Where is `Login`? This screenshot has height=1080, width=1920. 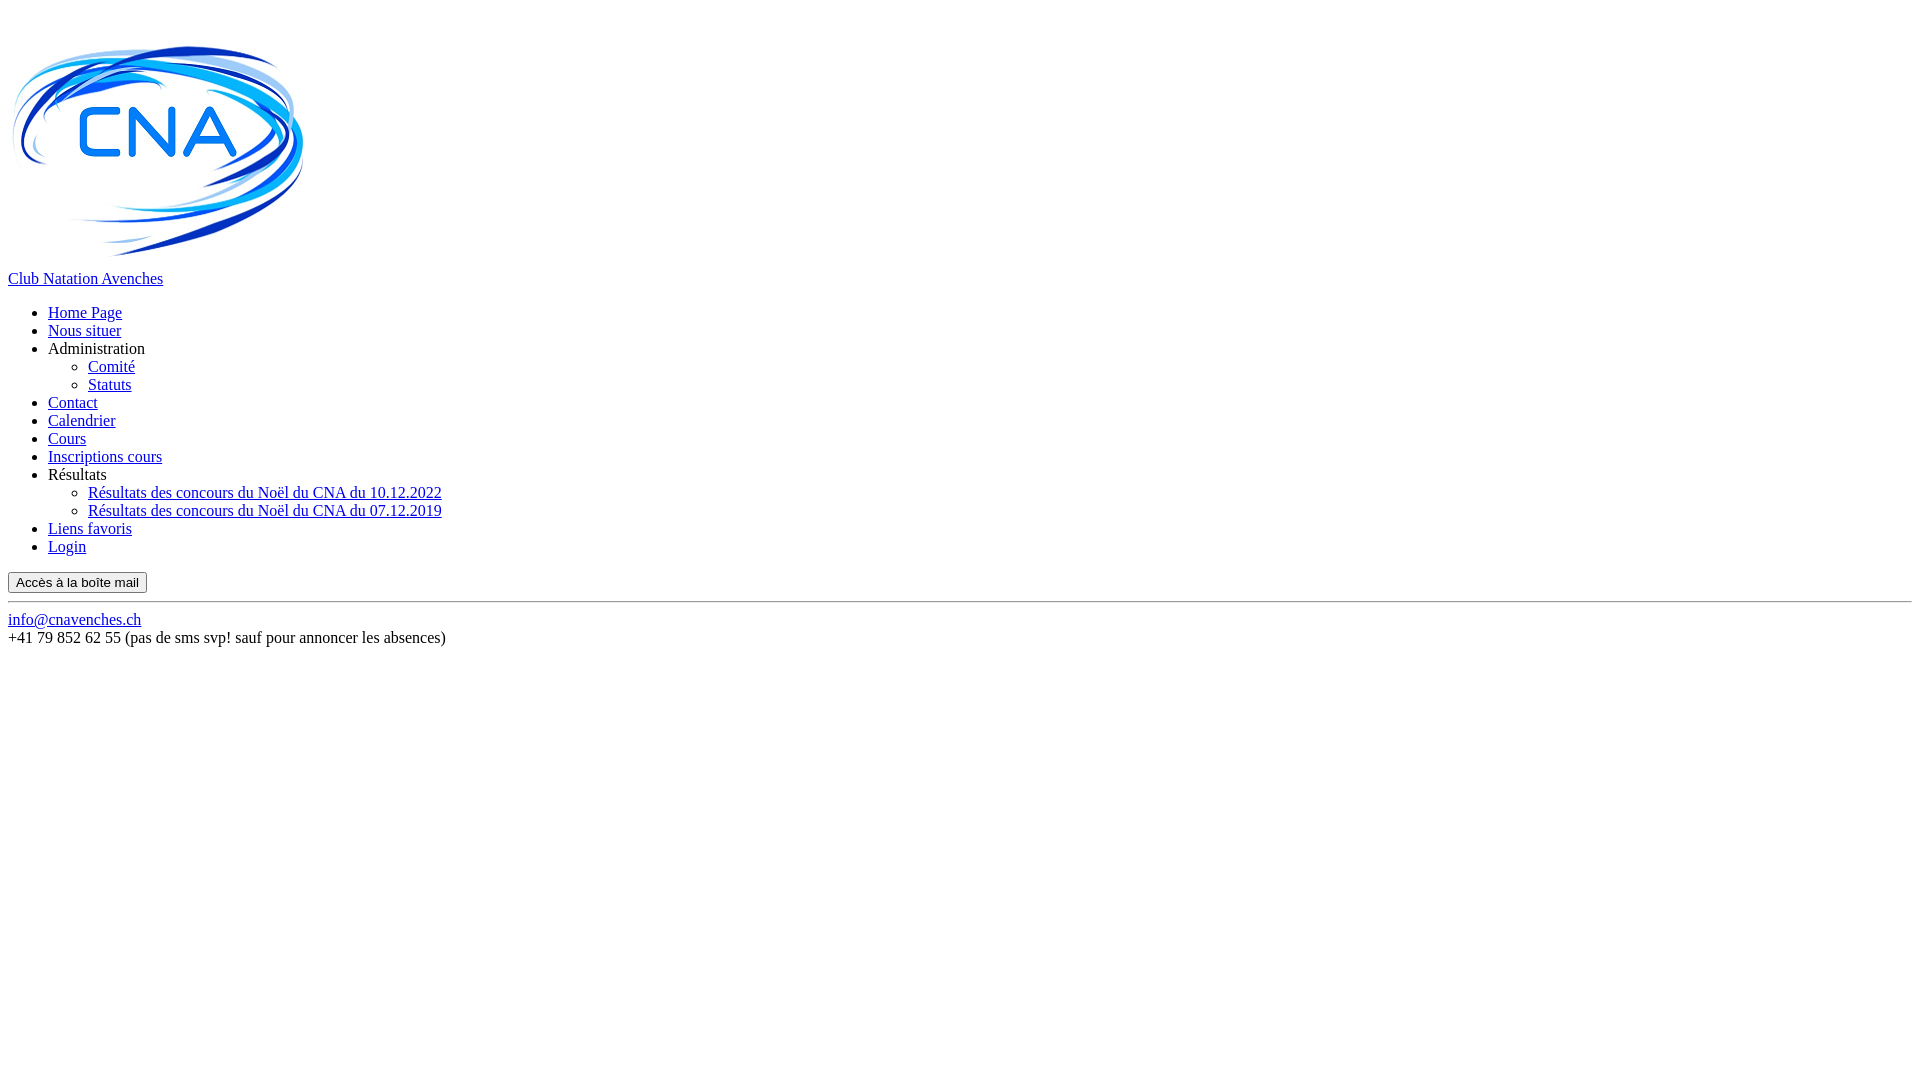 Login is located at coordinates (67, 546).